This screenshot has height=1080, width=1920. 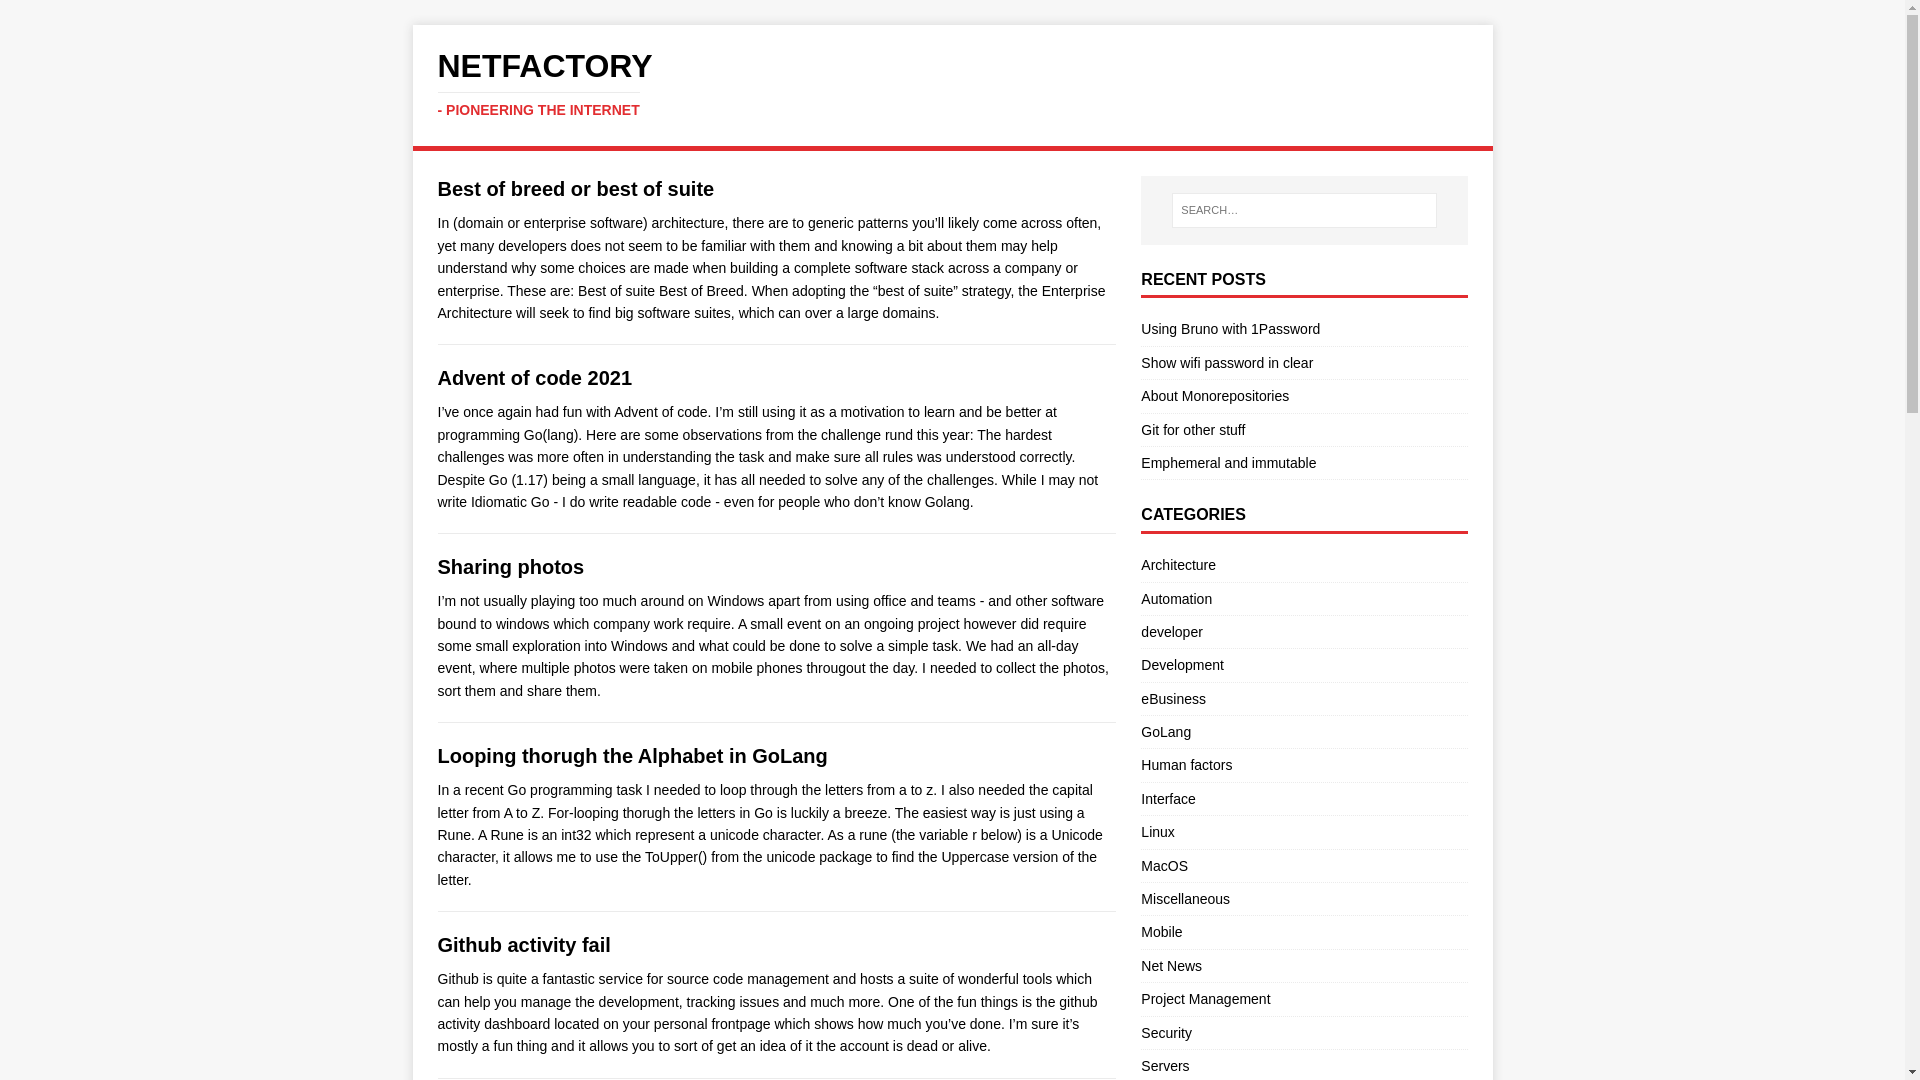 I want to click on Linux, so click(x=1156, y=832).